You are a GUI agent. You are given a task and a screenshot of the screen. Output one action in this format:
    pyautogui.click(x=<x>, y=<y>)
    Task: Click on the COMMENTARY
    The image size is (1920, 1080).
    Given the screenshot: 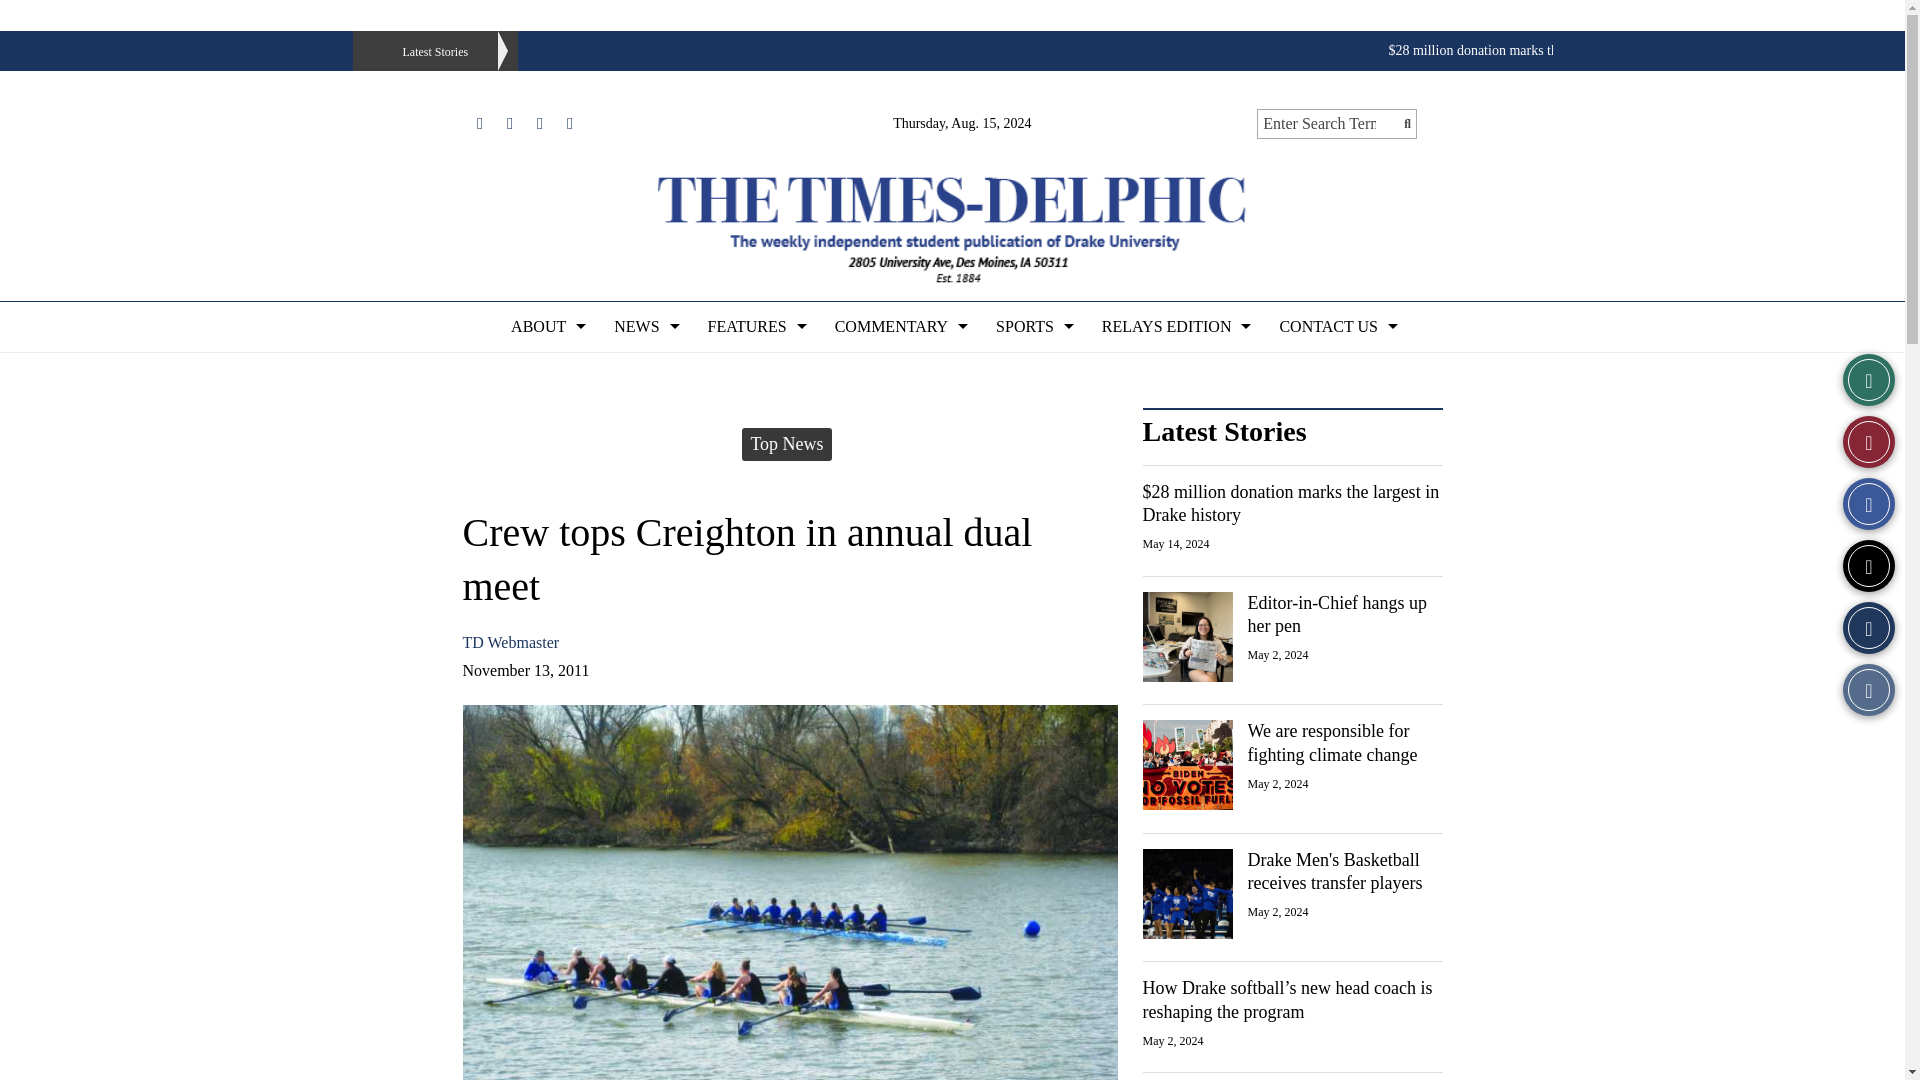 What is the action you would take?
    pyautogui.click(x=899, y=327)
    